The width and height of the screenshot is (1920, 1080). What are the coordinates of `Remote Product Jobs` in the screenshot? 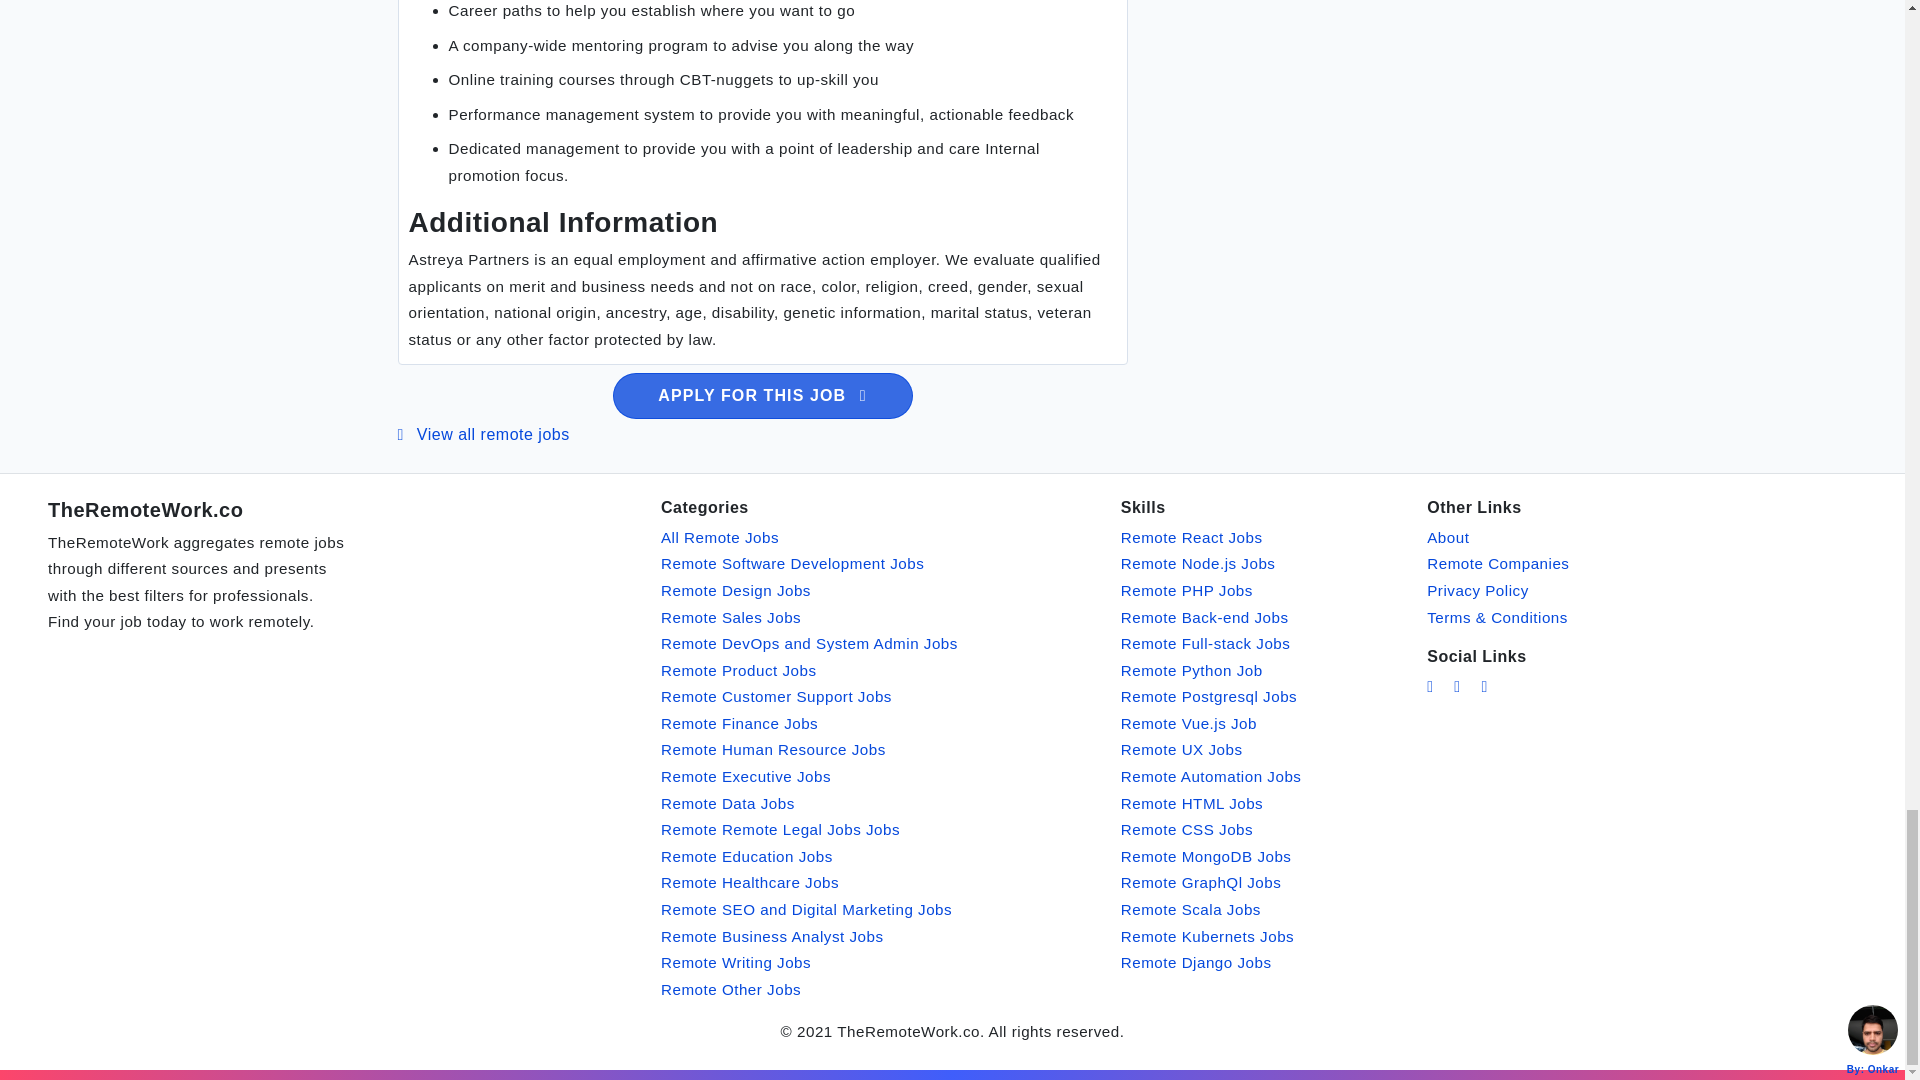 It's located at (738, 670).